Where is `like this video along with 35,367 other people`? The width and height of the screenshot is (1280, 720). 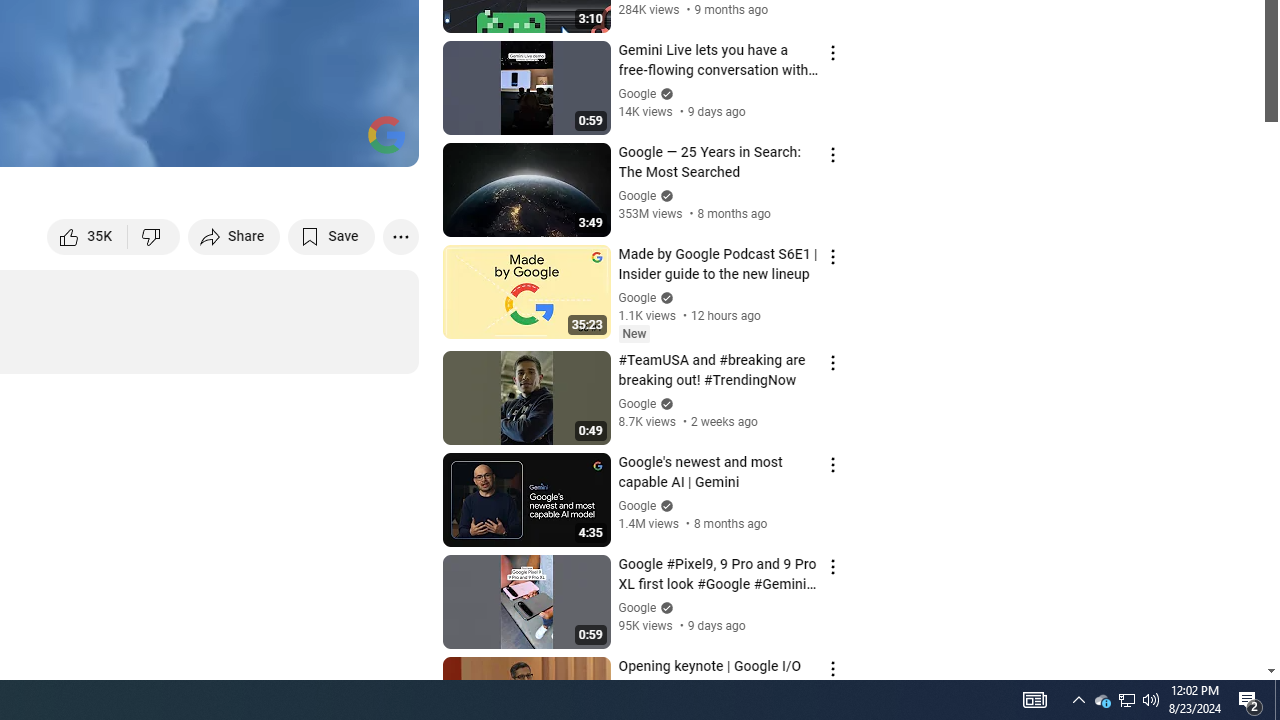
like this video along with 35,367 other people is located at coordinates (88, 236).